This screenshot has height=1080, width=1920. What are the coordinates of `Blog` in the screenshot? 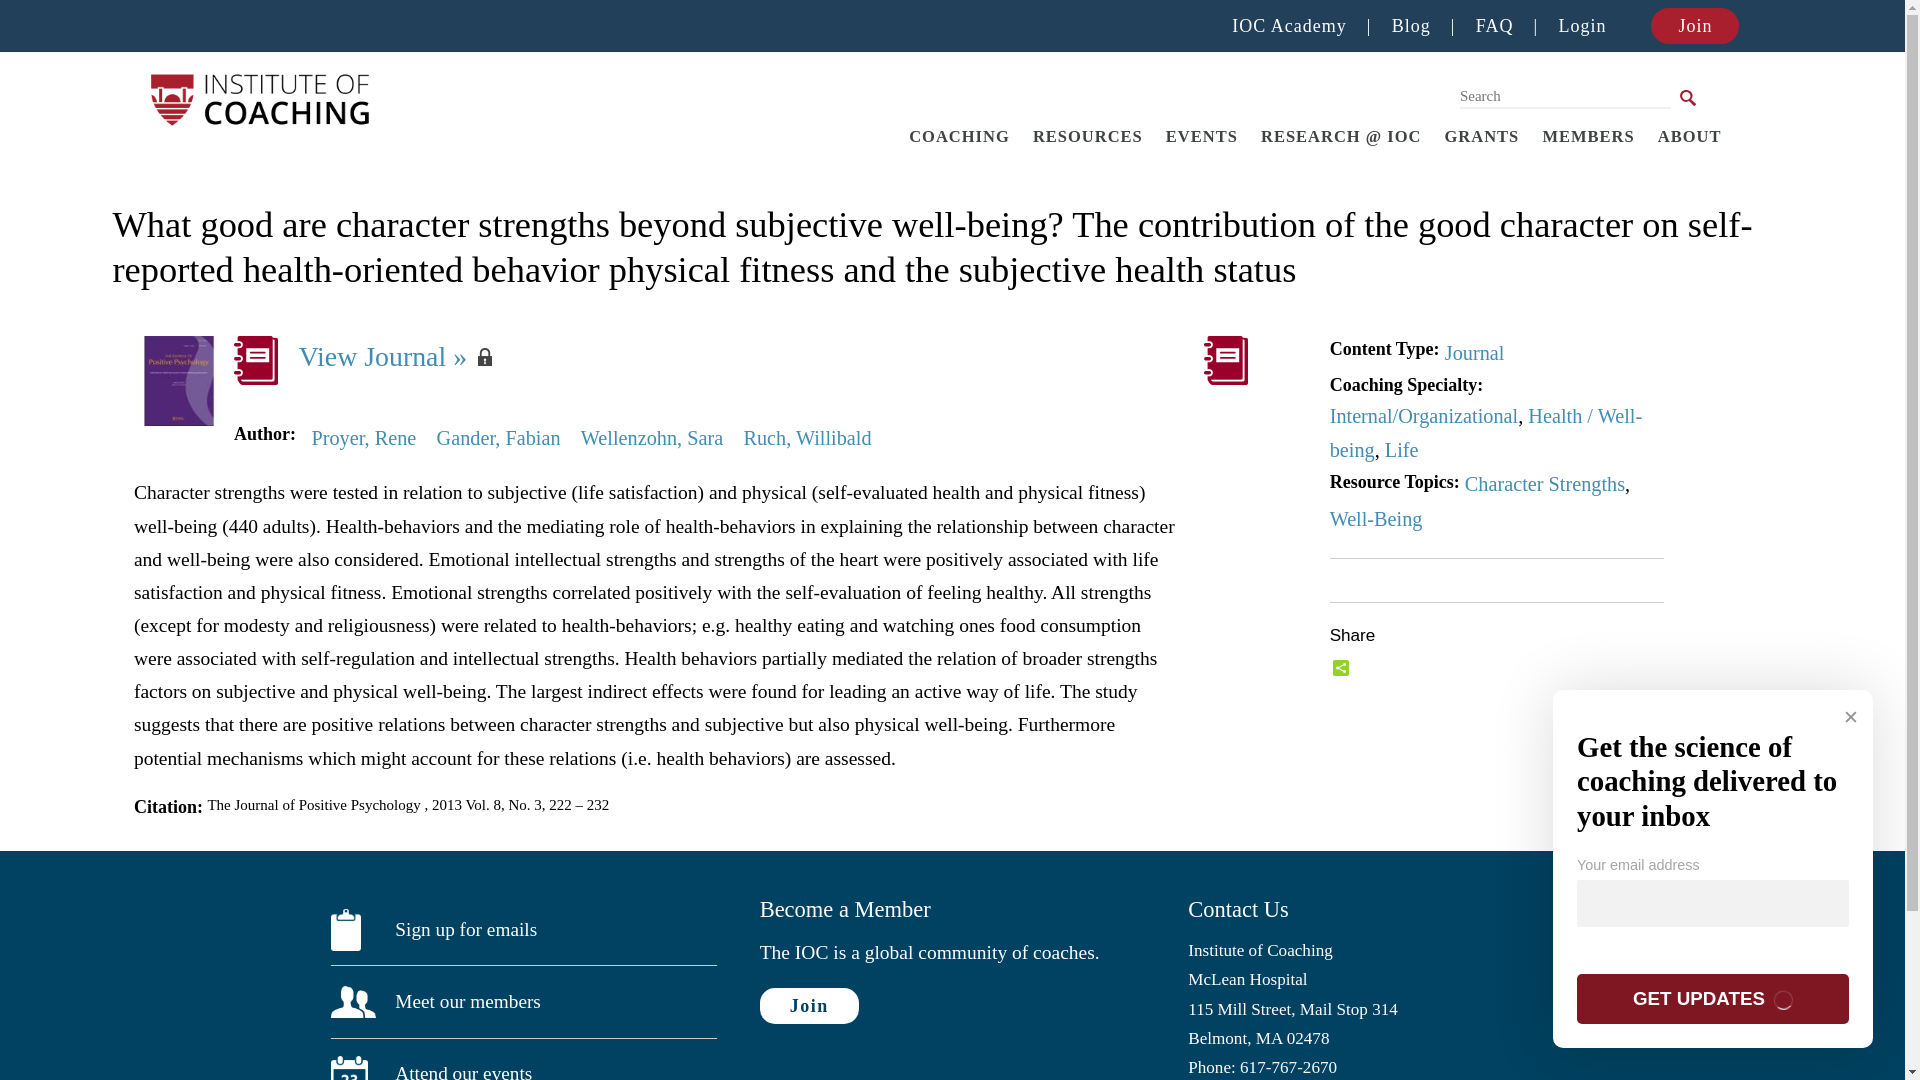 It's located at (1411, 26).